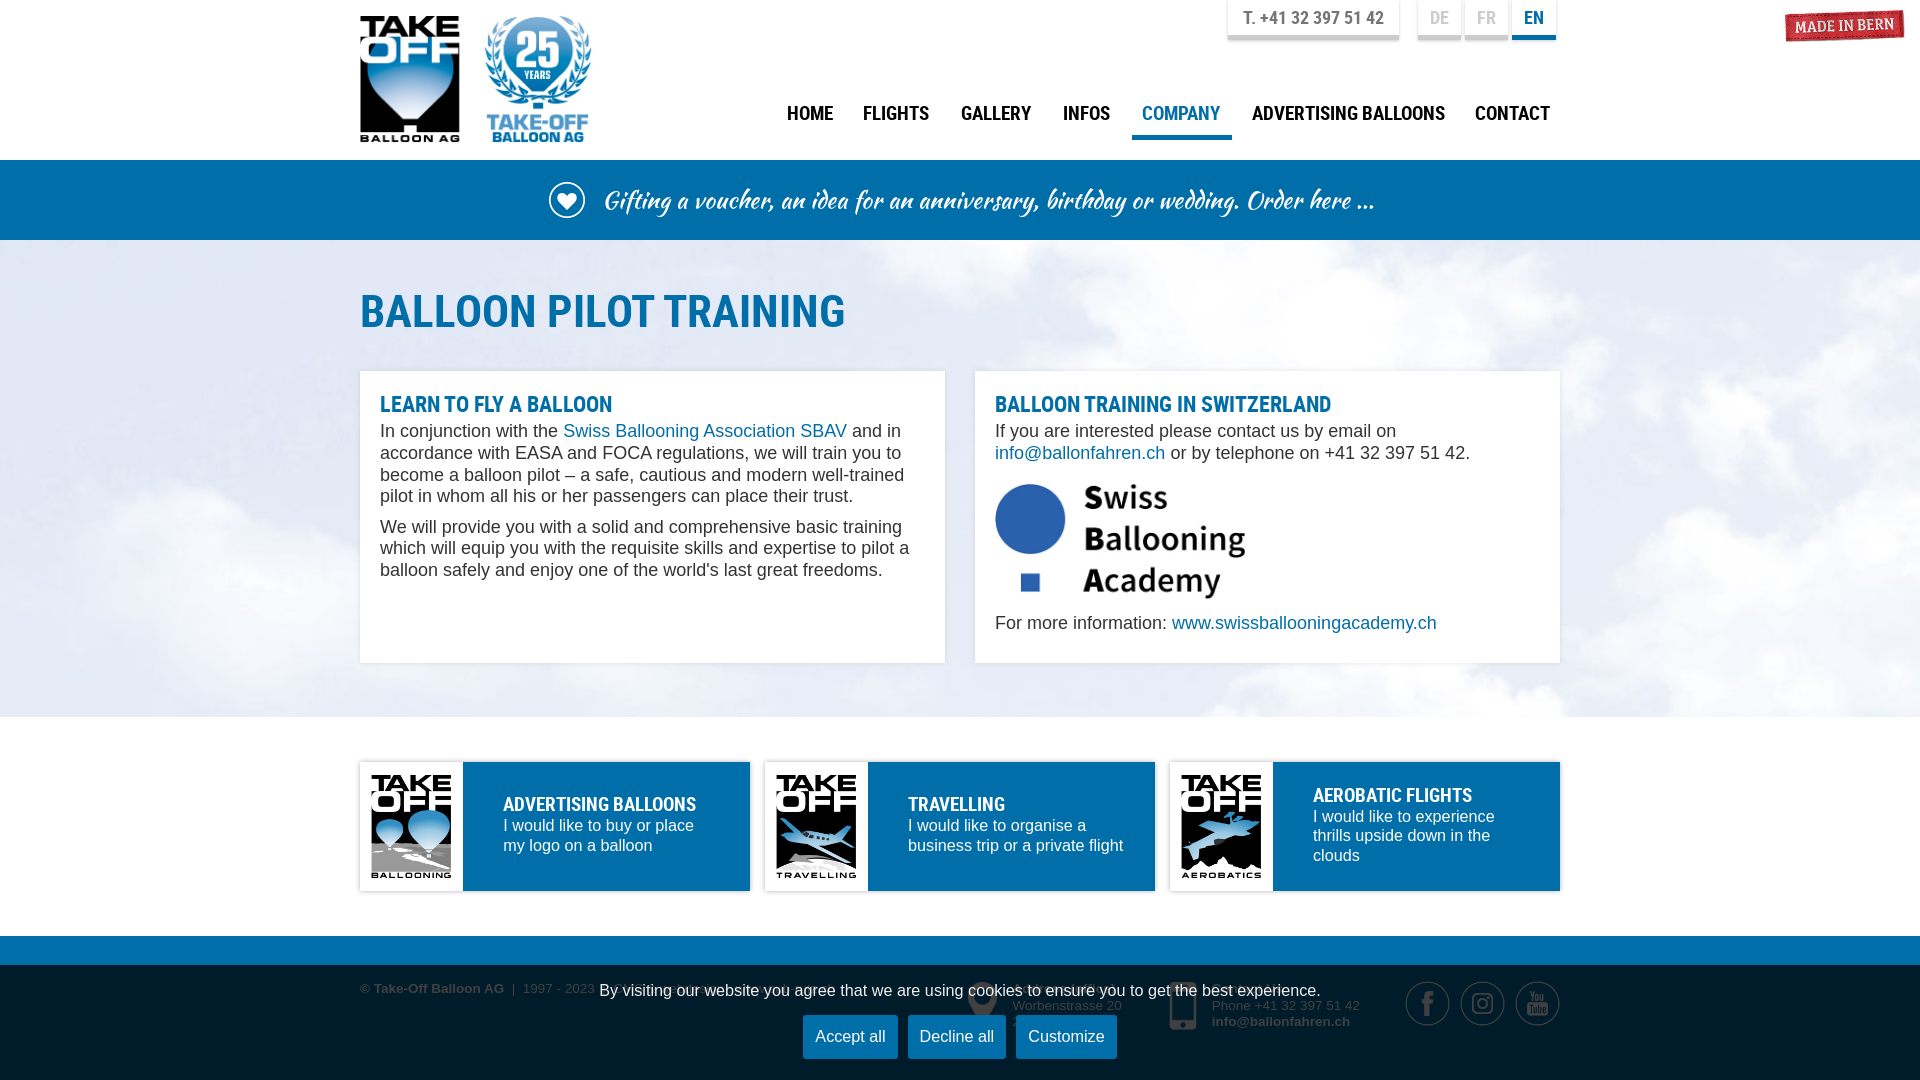  Describe the element at coordinates (1486, 20) in the screenshot. I see `FR` at that location.